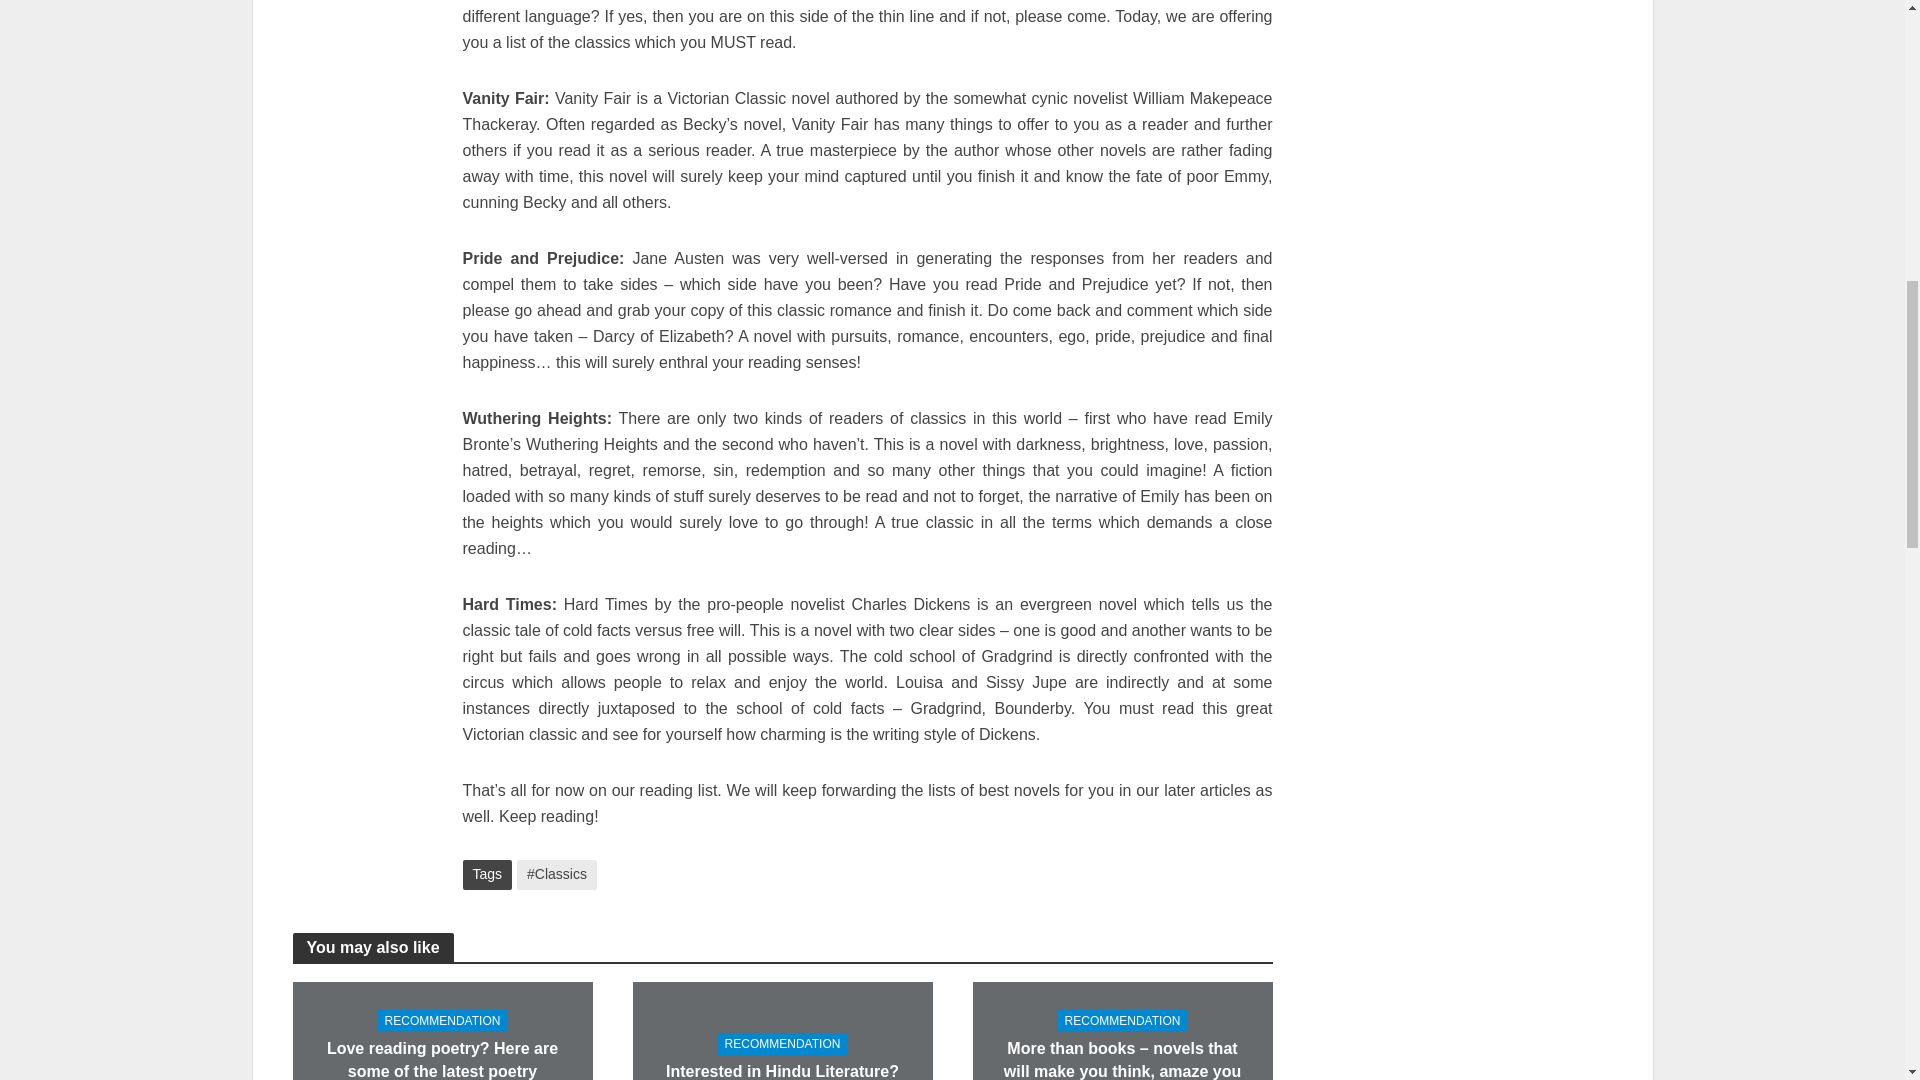  Describe the element at coordinates (432, 64) in the screenshot. I see `Novels to Read on Indian Freedom Struggle` at that location.